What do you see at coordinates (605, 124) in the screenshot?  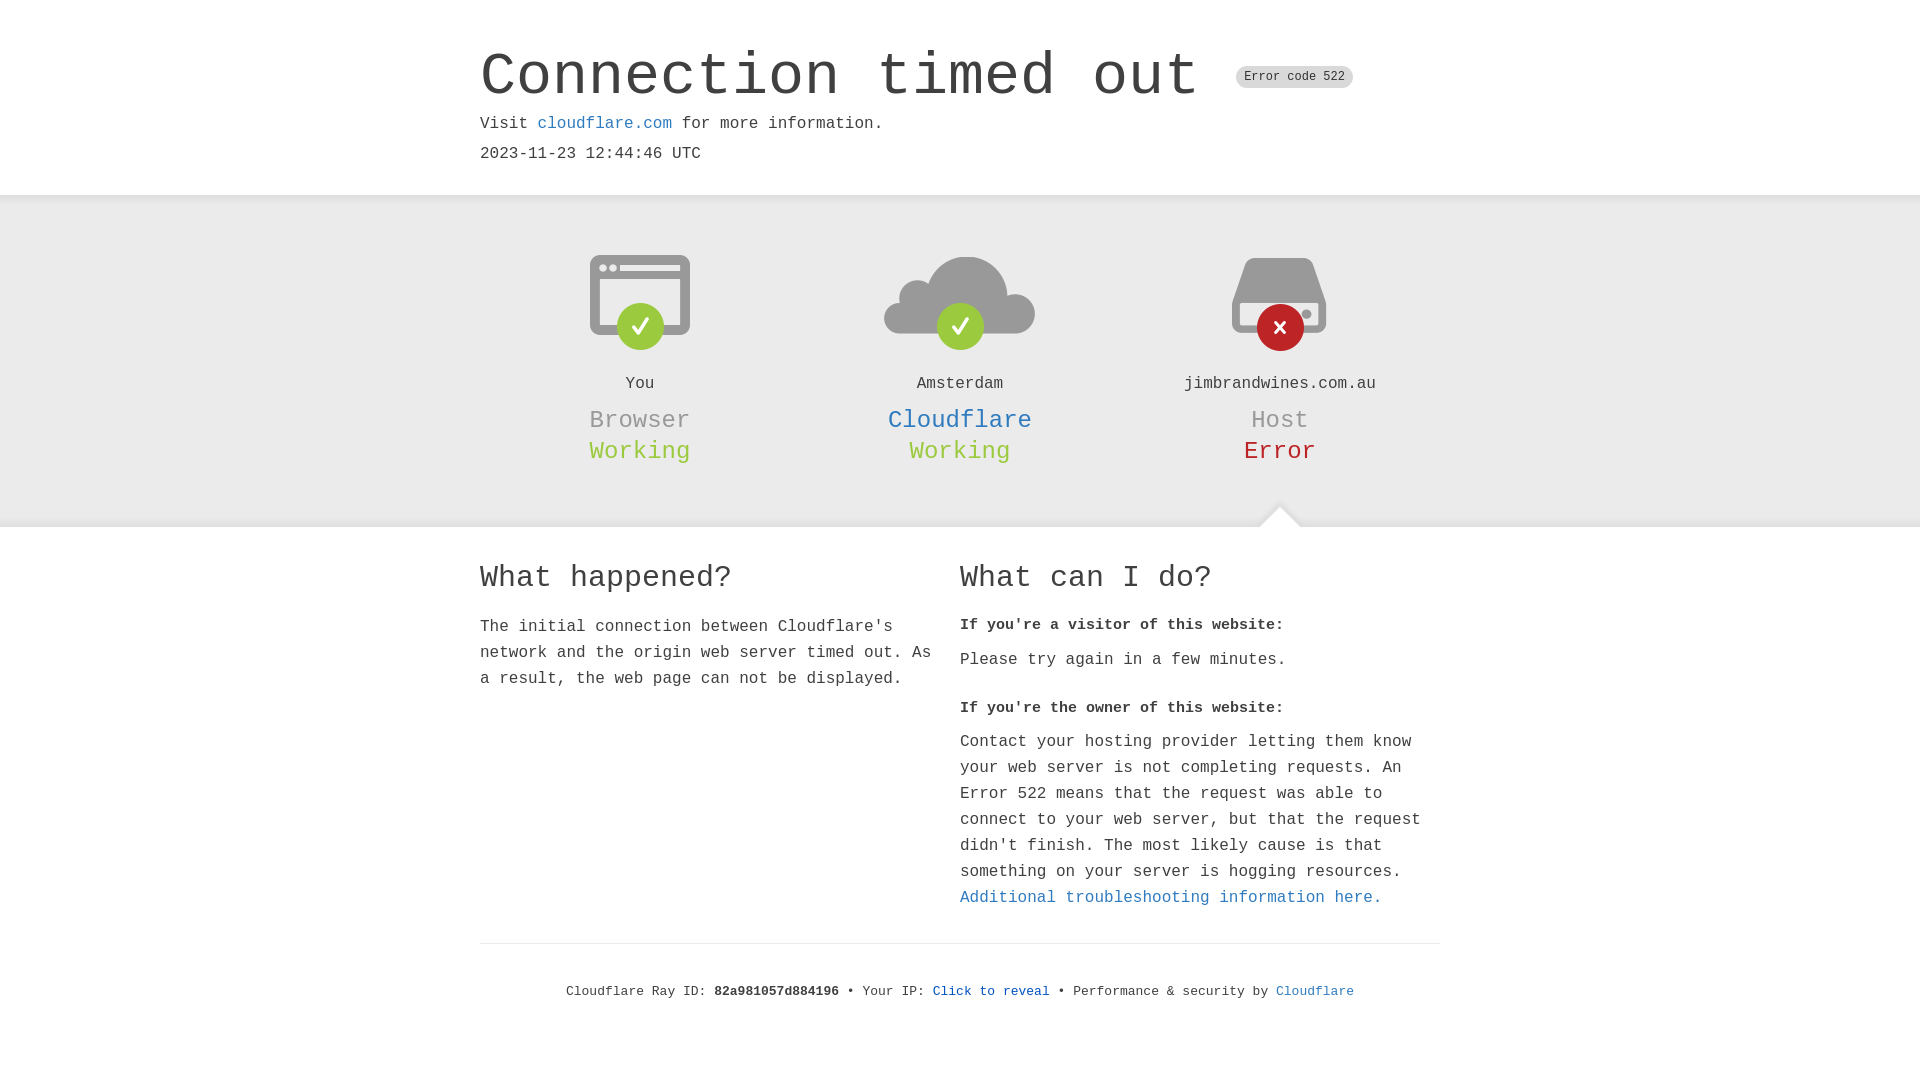 I see `cloudflare.com` at bounding box center [605, 124].